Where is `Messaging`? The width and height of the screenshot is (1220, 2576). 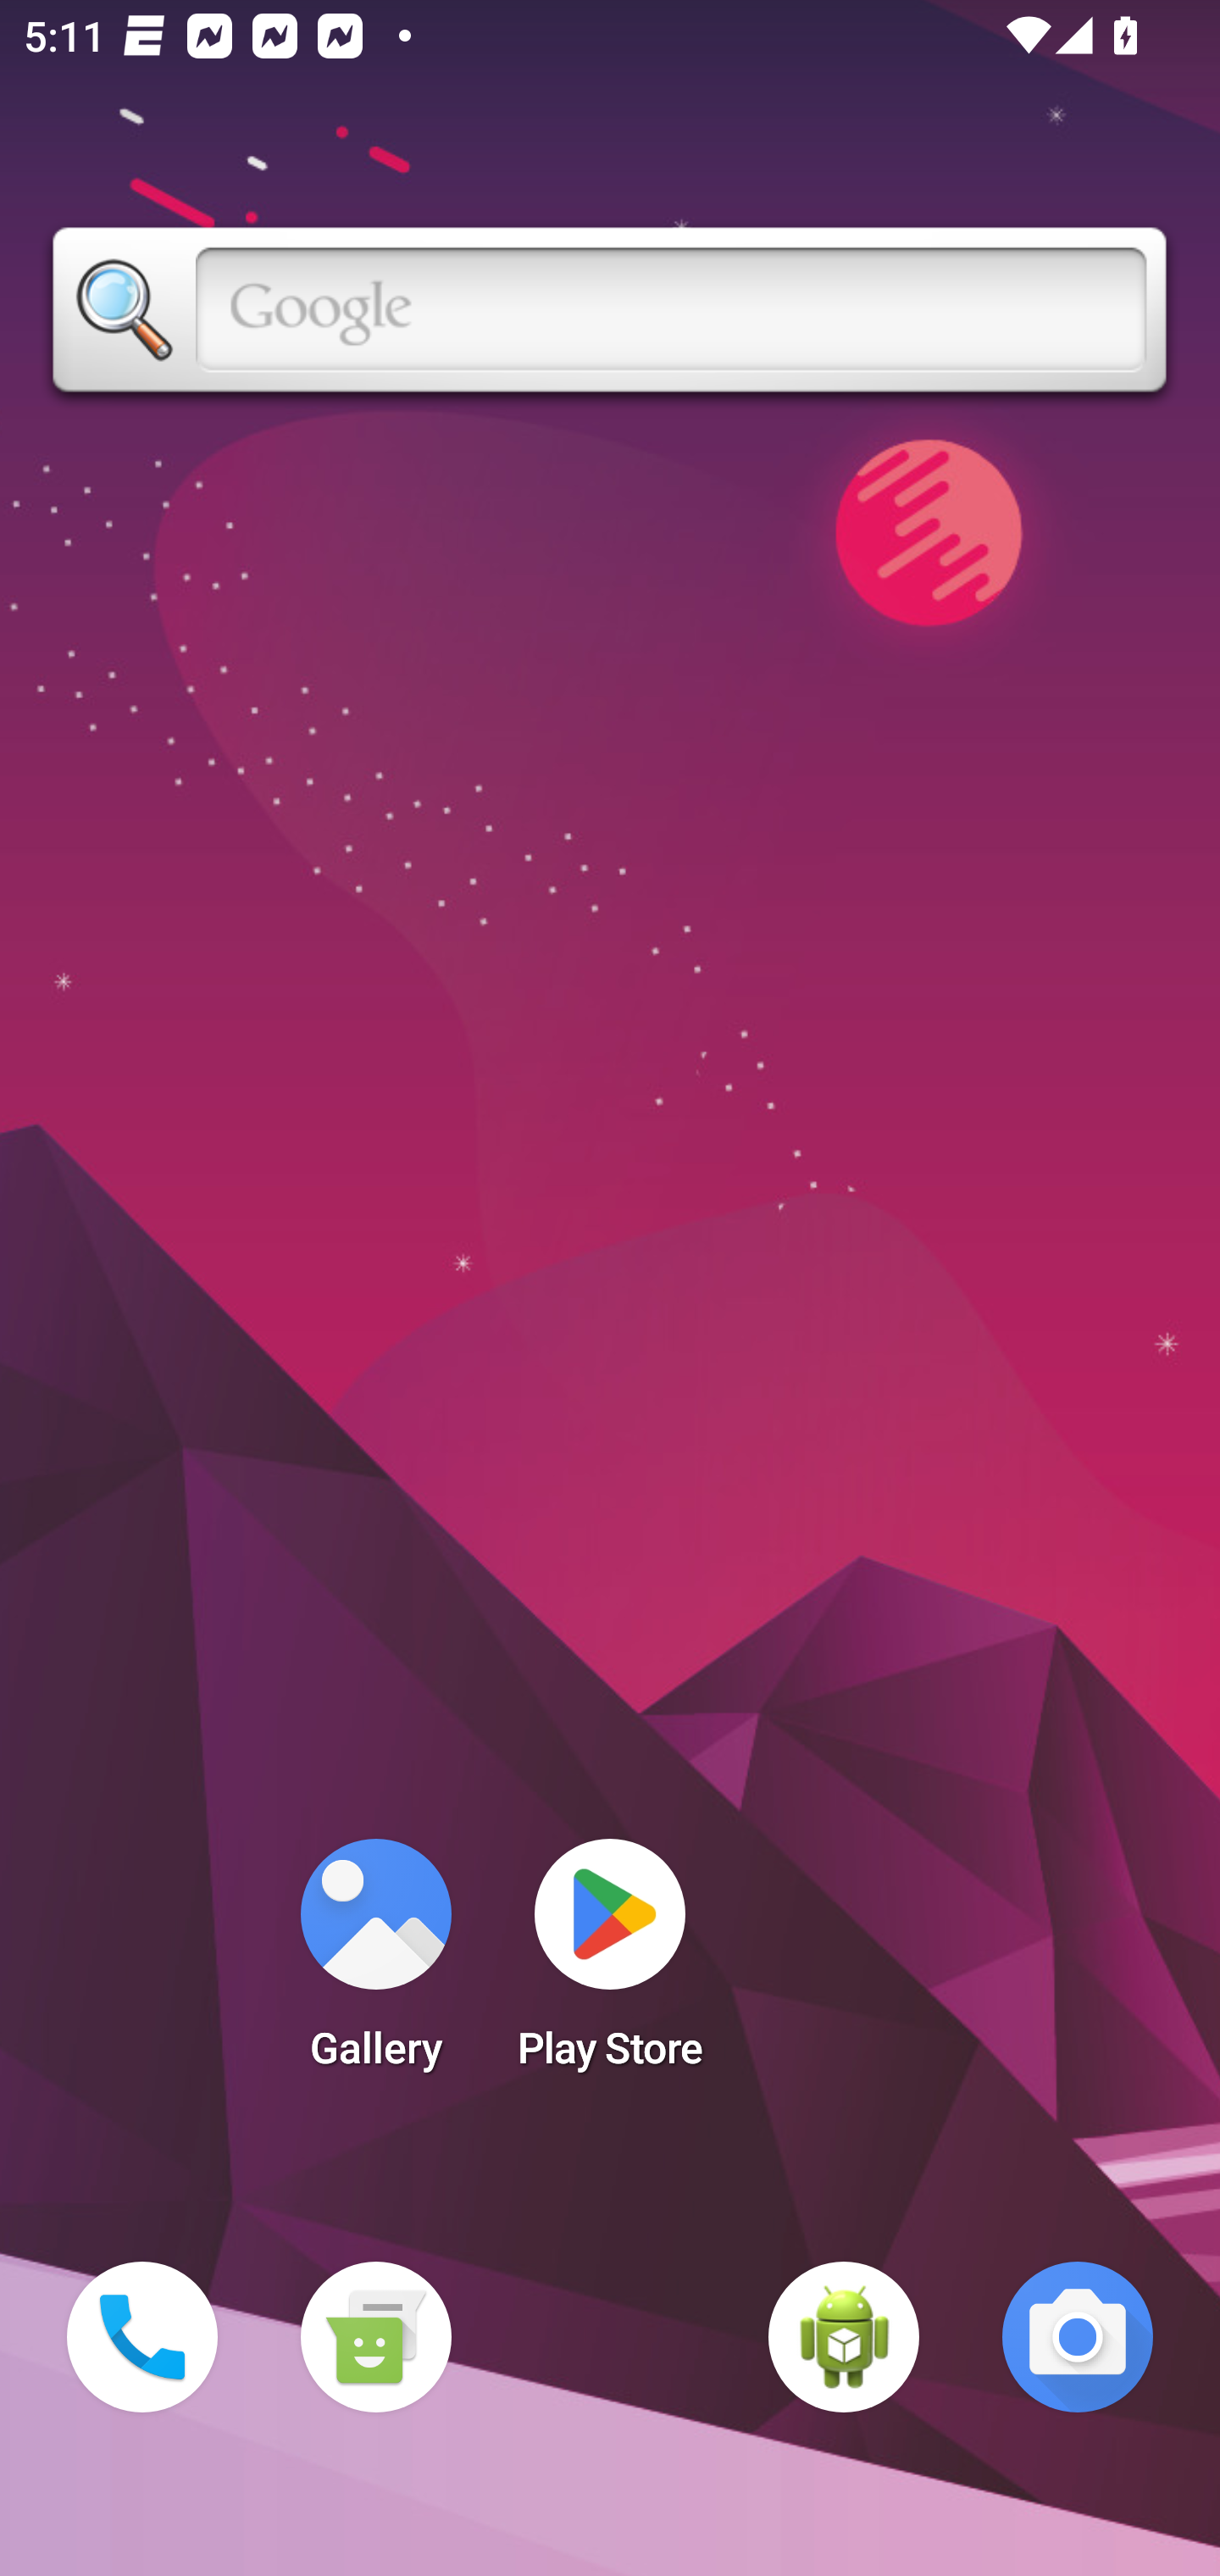 Messaging is located at coordinates (375, 2337).